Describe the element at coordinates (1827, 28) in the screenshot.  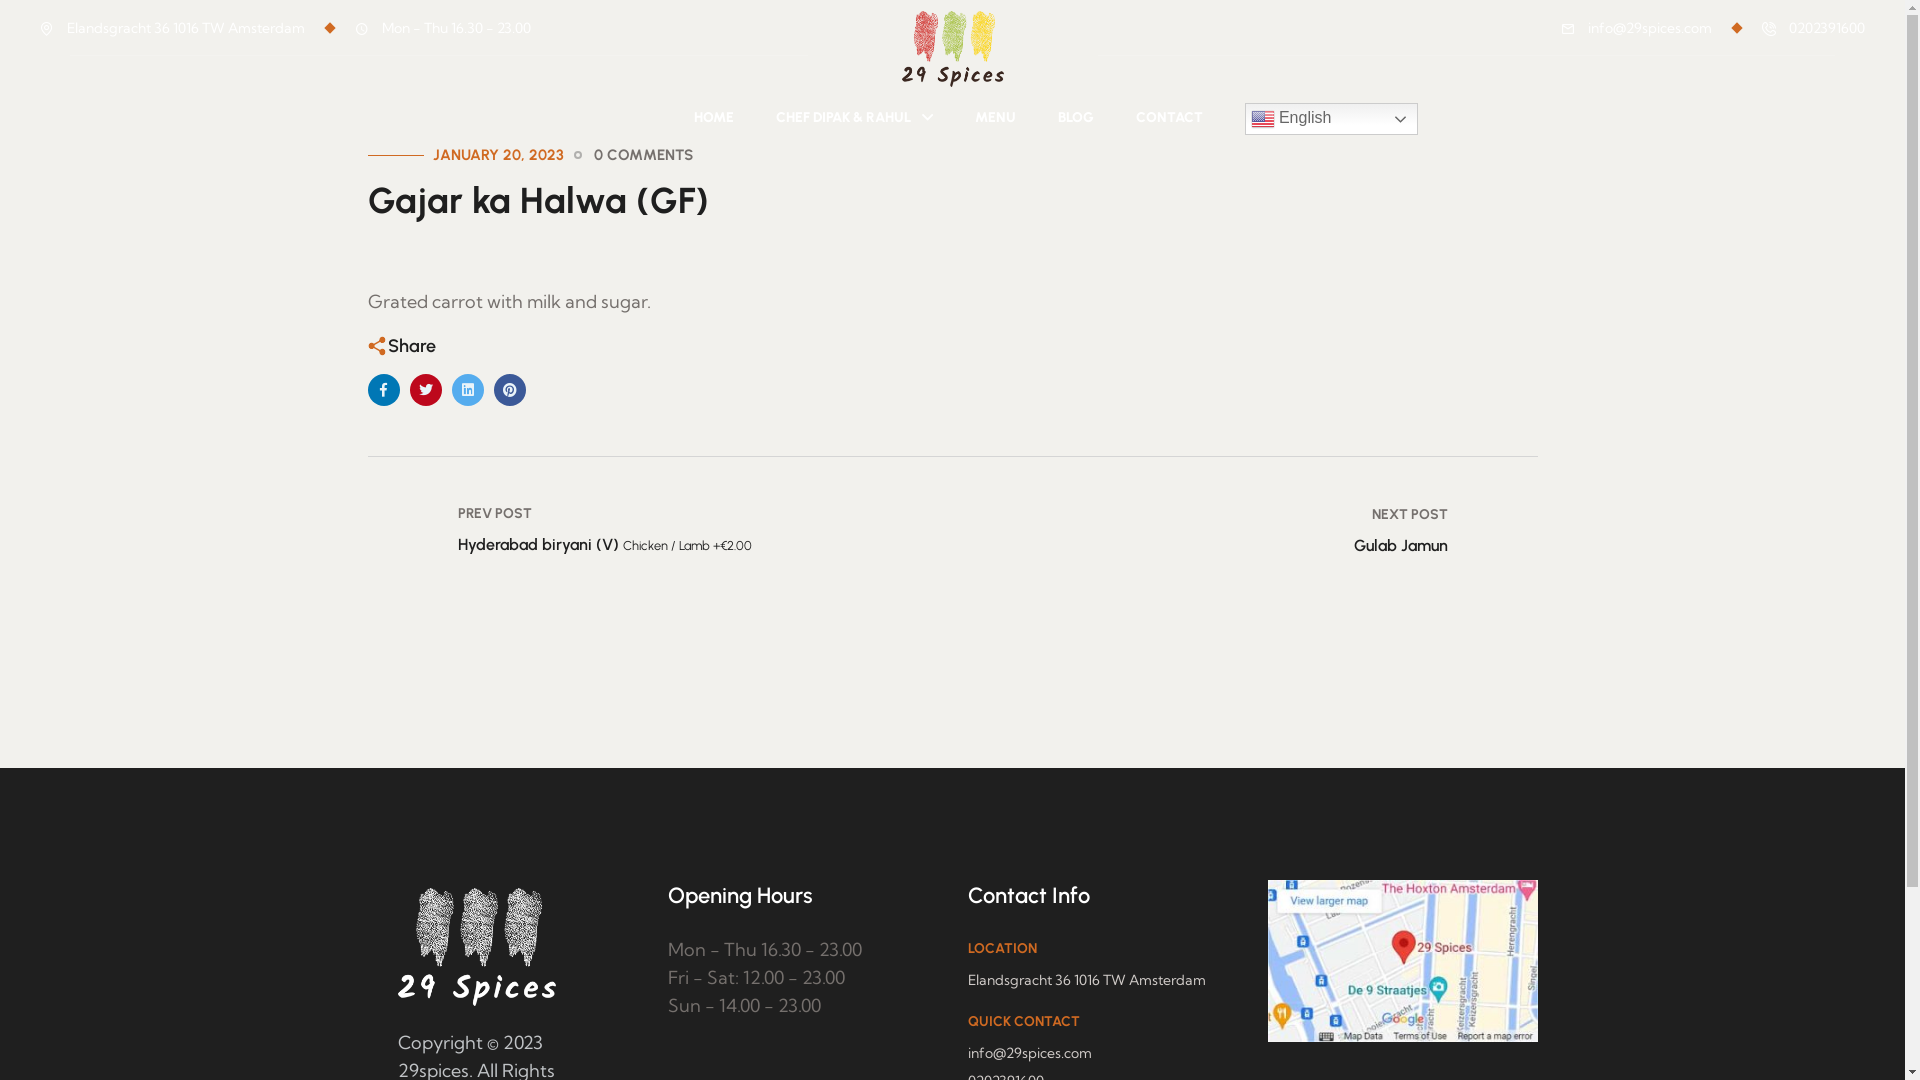
I see `0202391600` at that location.